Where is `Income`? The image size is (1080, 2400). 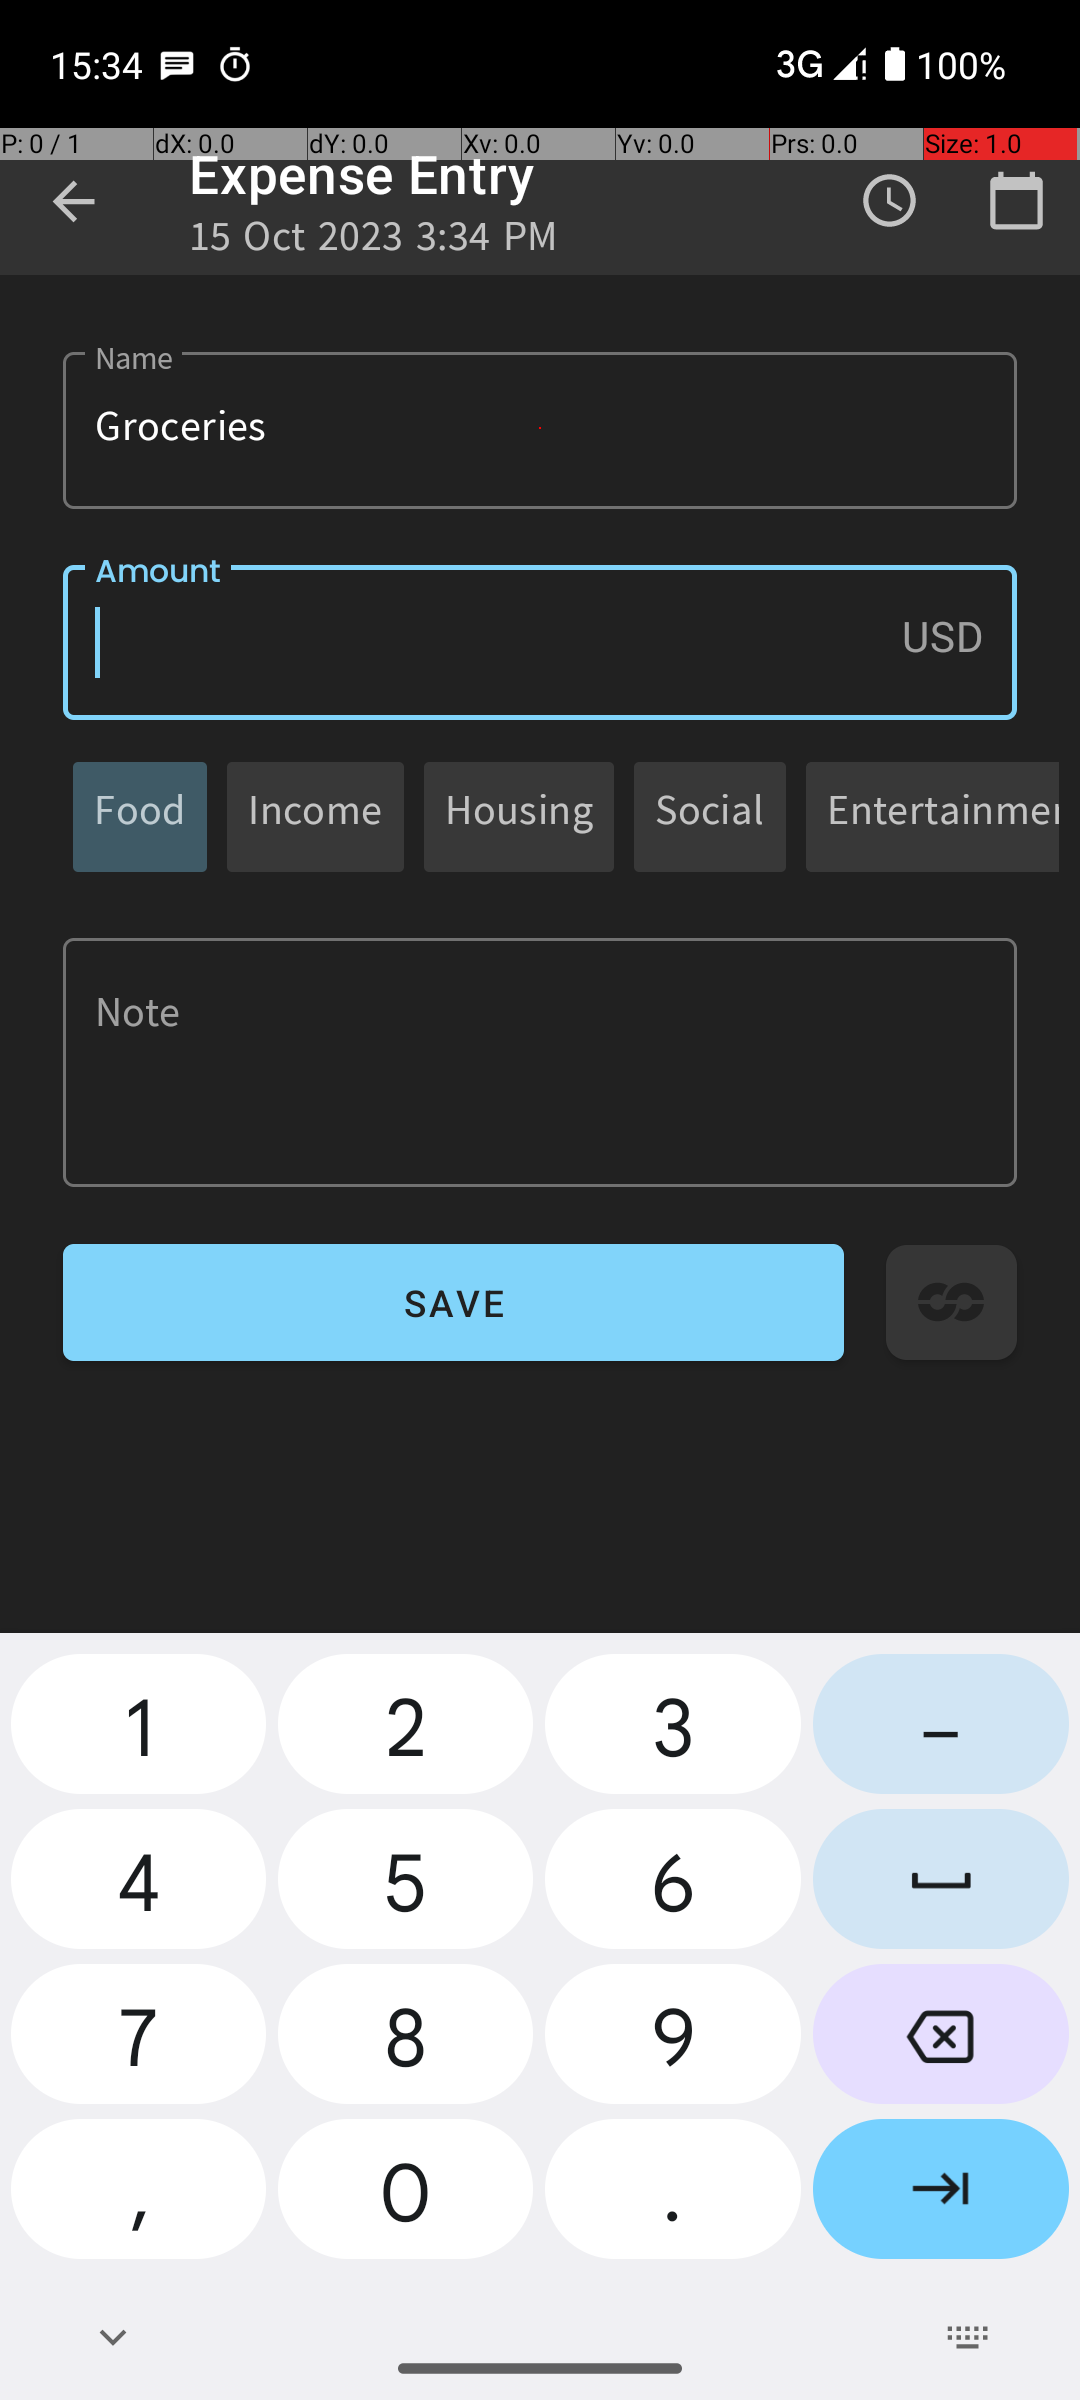 Income is located at coordinates (316, 816).